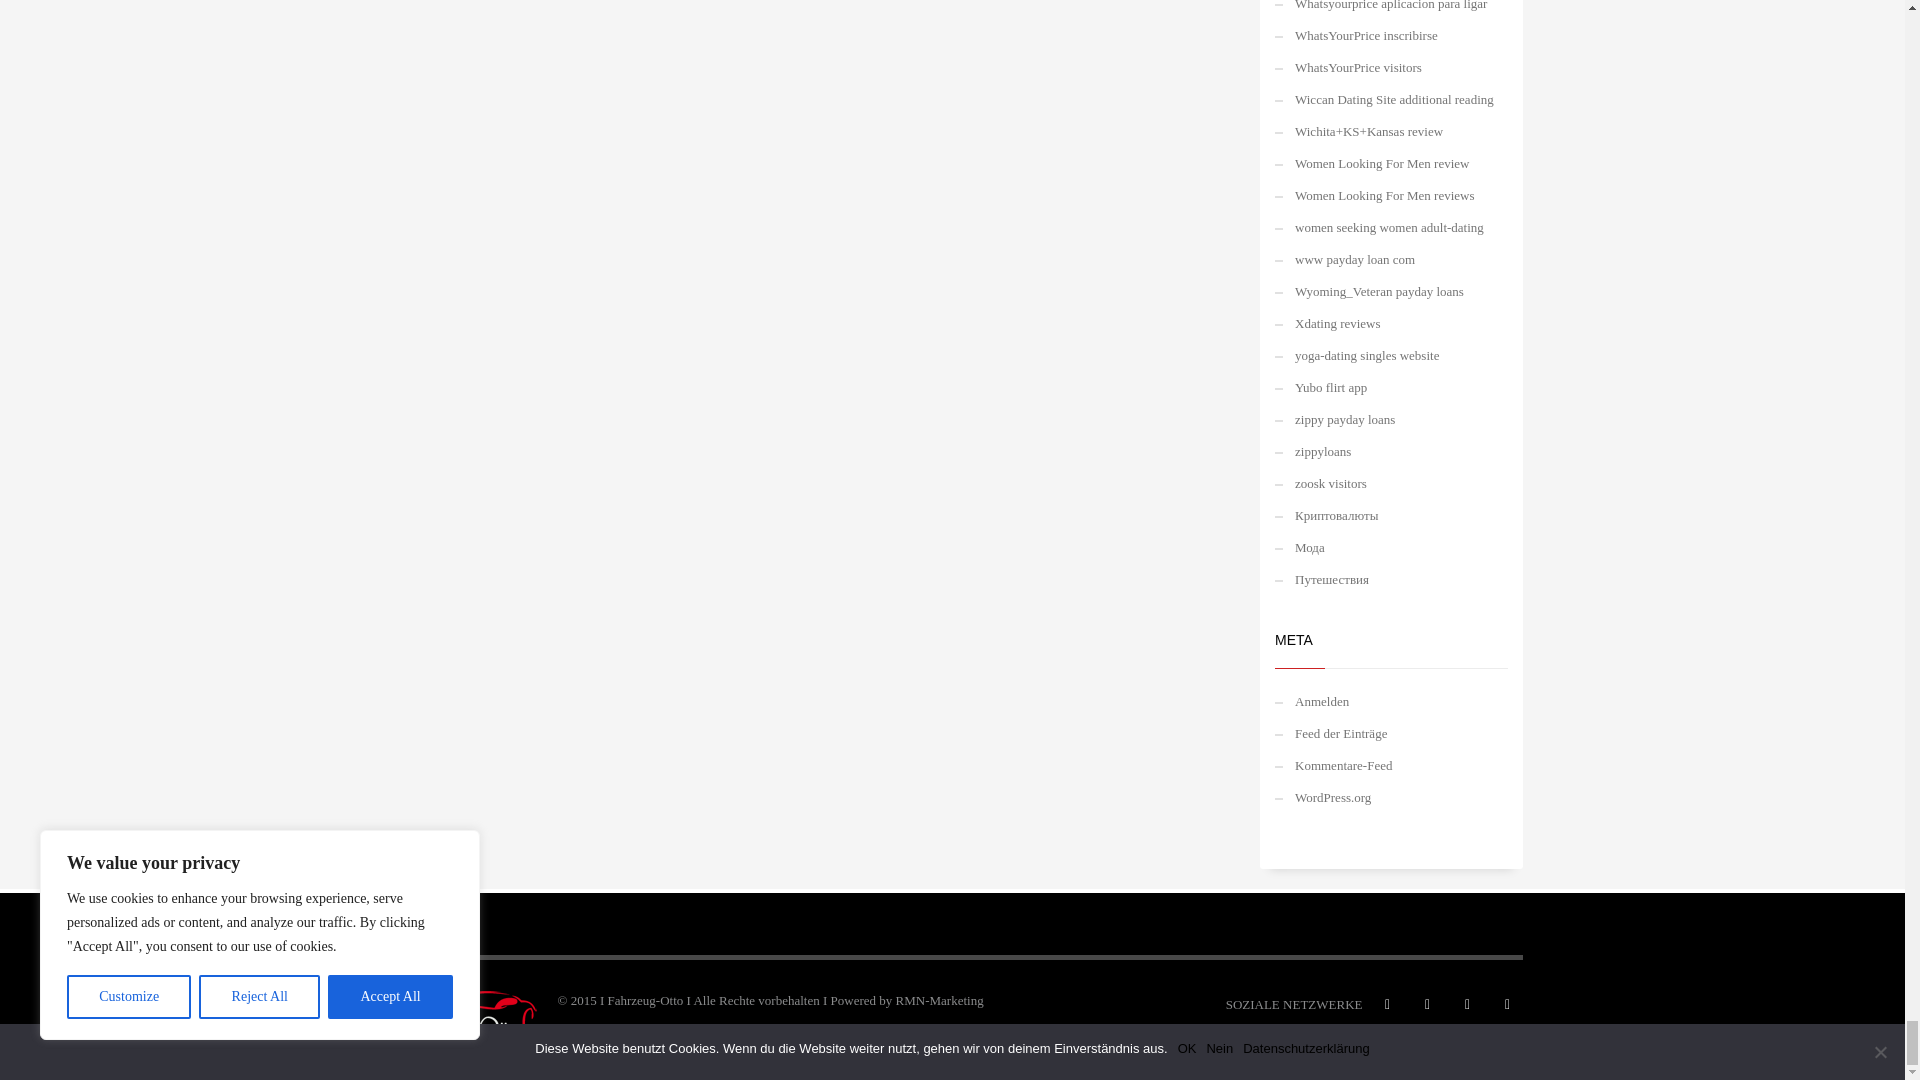 Image resolution: width=1920 pixels, height=1080 pixels. Describe the element at coordinates (1386, 1004) in the screenshot. I see `Like us on Facebook!` at that location.